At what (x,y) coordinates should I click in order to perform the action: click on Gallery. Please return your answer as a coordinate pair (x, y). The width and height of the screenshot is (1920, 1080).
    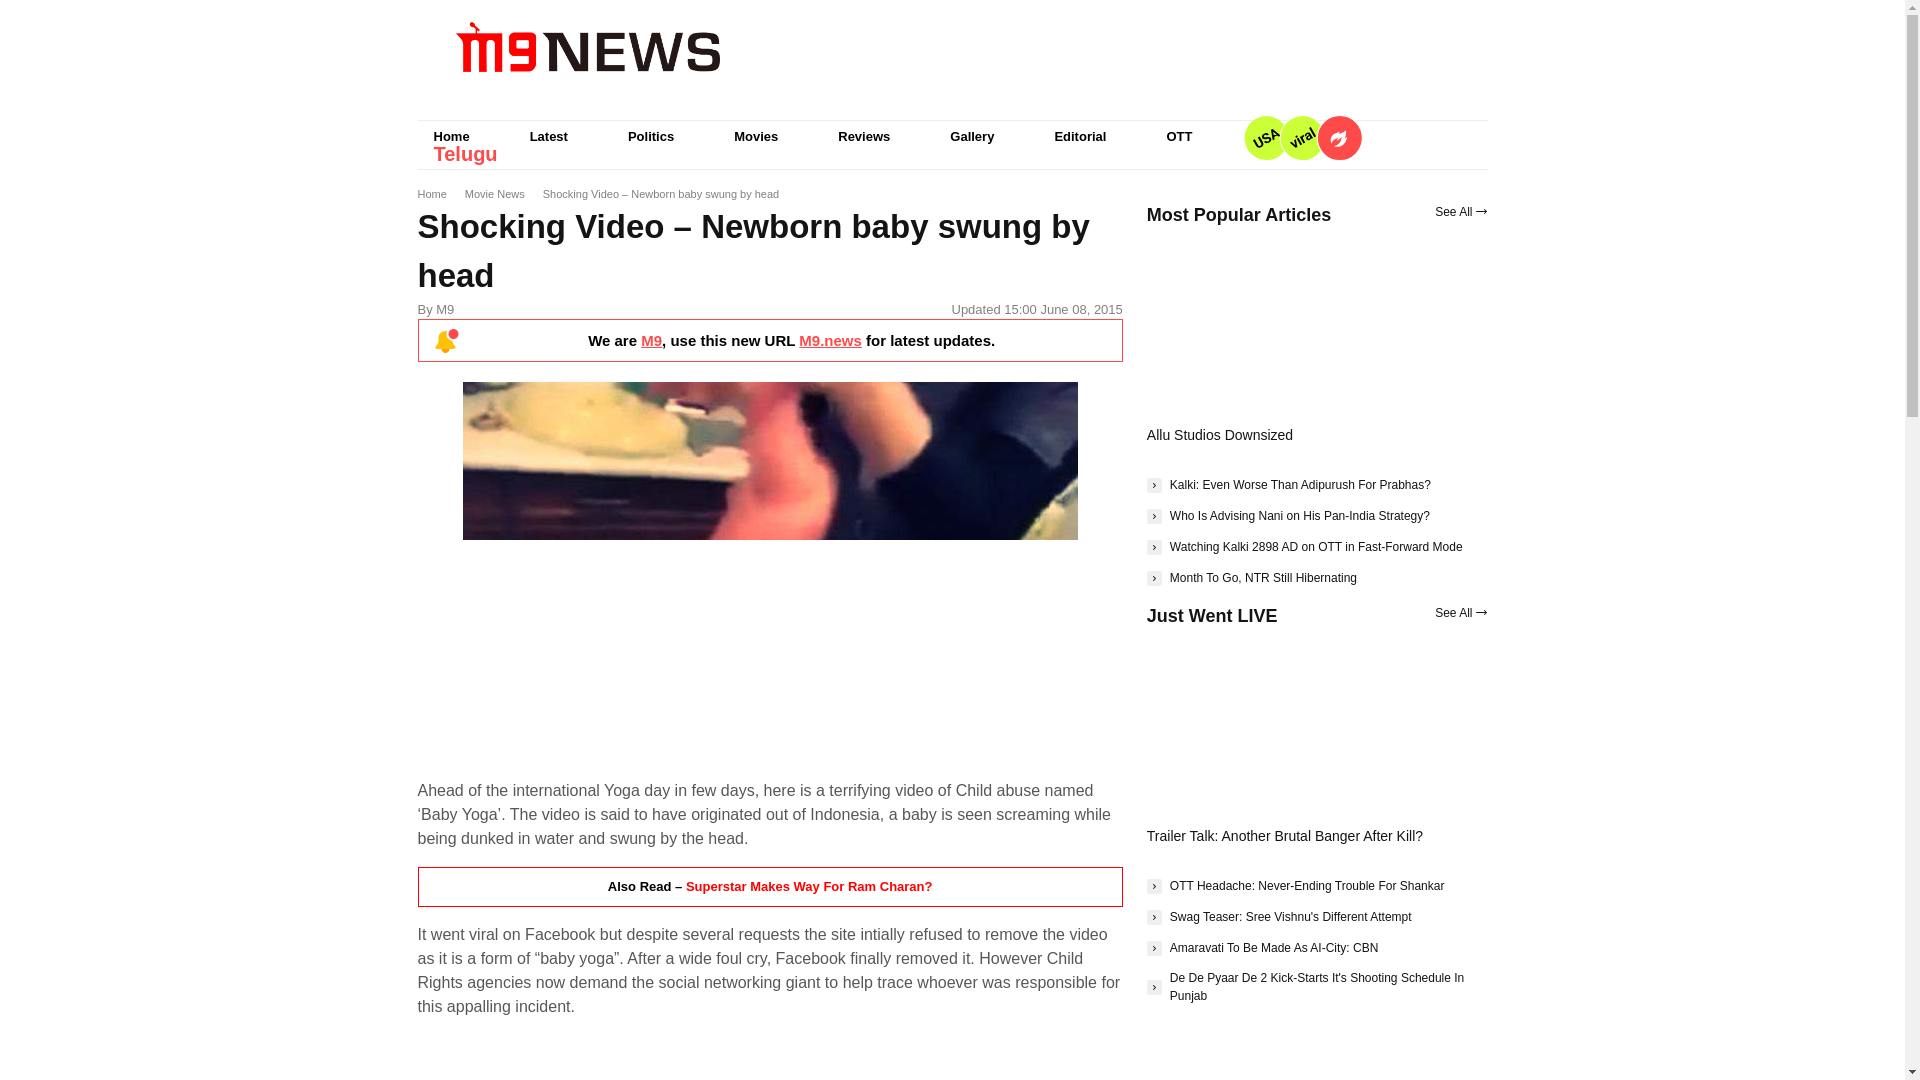
    Looking at the image, I should click on (971, 136).